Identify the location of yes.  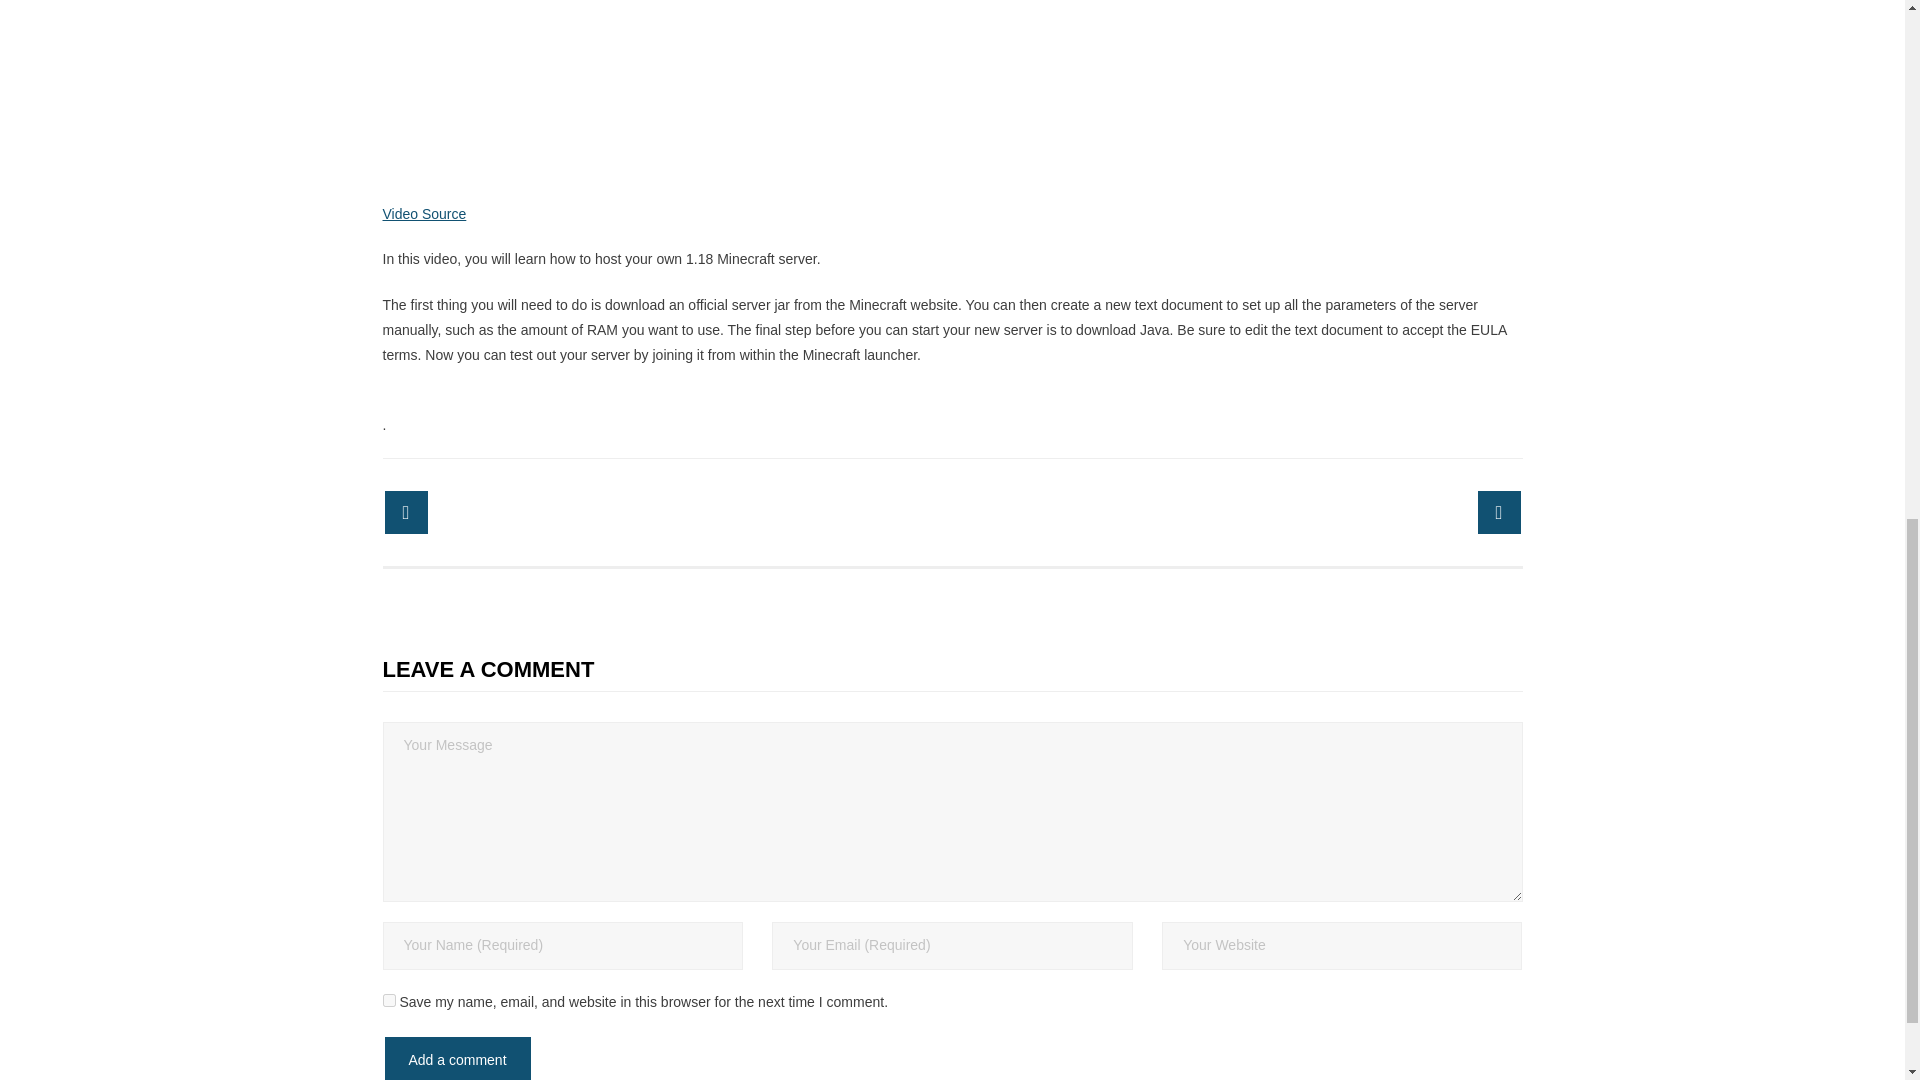
(388, 1000).